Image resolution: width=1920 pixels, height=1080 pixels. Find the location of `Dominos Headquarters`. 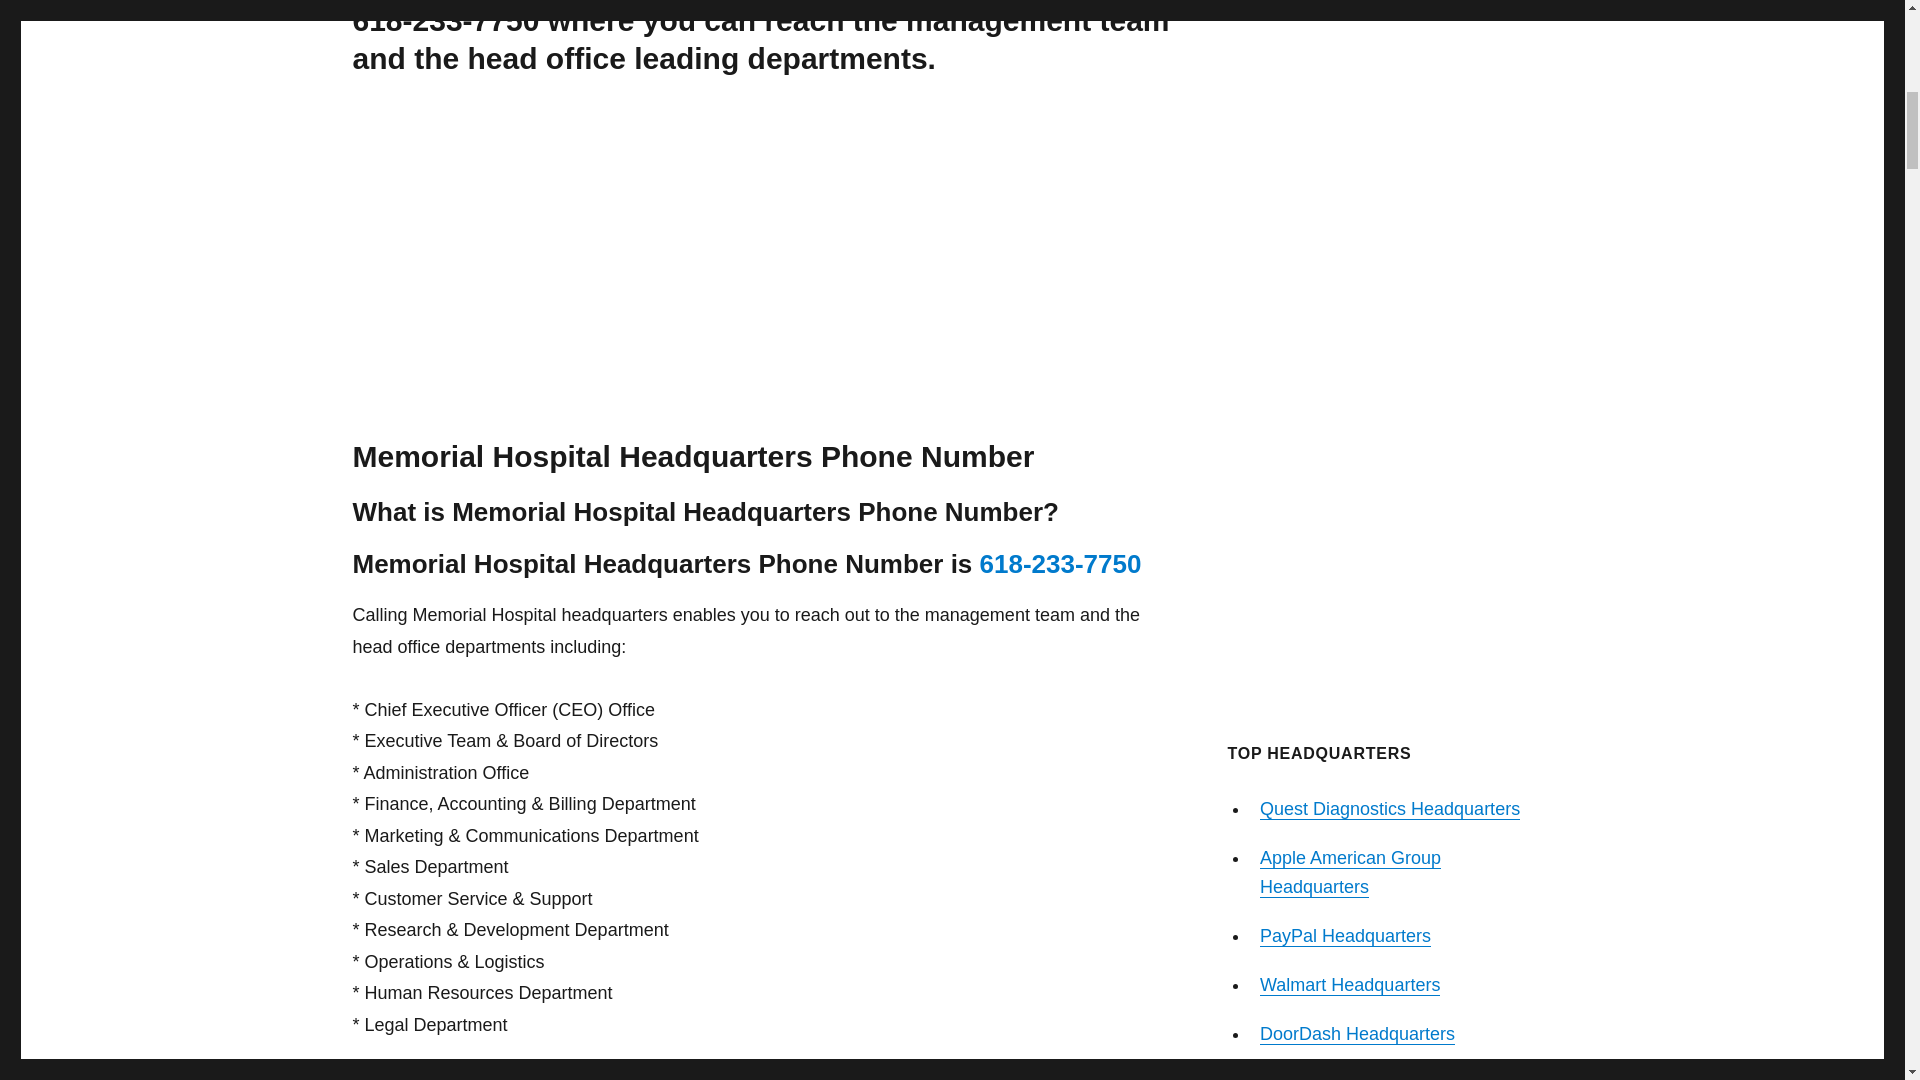

Dominos Headquarters is located at coordinates (1352, 1076).